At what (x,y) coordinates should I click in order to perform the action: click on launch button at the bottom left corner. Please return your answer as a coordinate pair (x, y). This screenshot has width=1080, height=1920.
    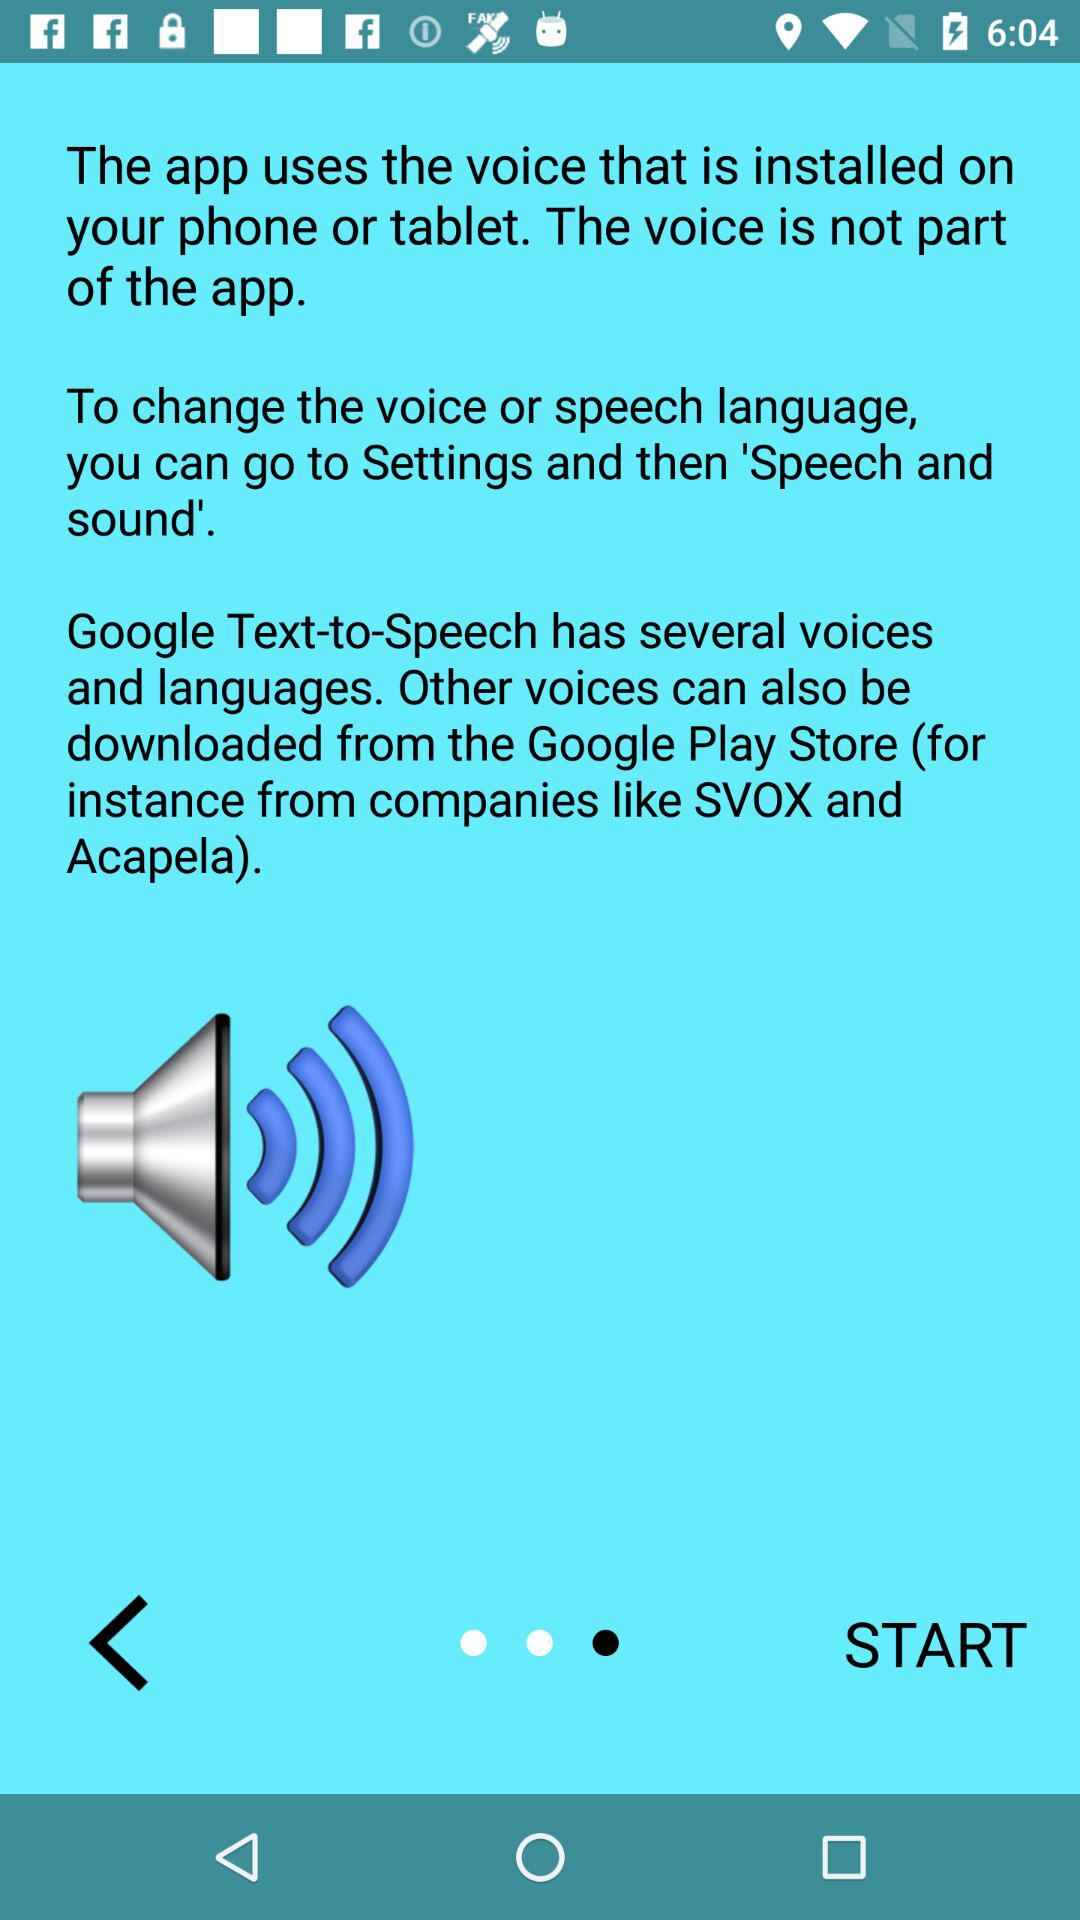
    Looking at the image, I should click on (118, 1642).